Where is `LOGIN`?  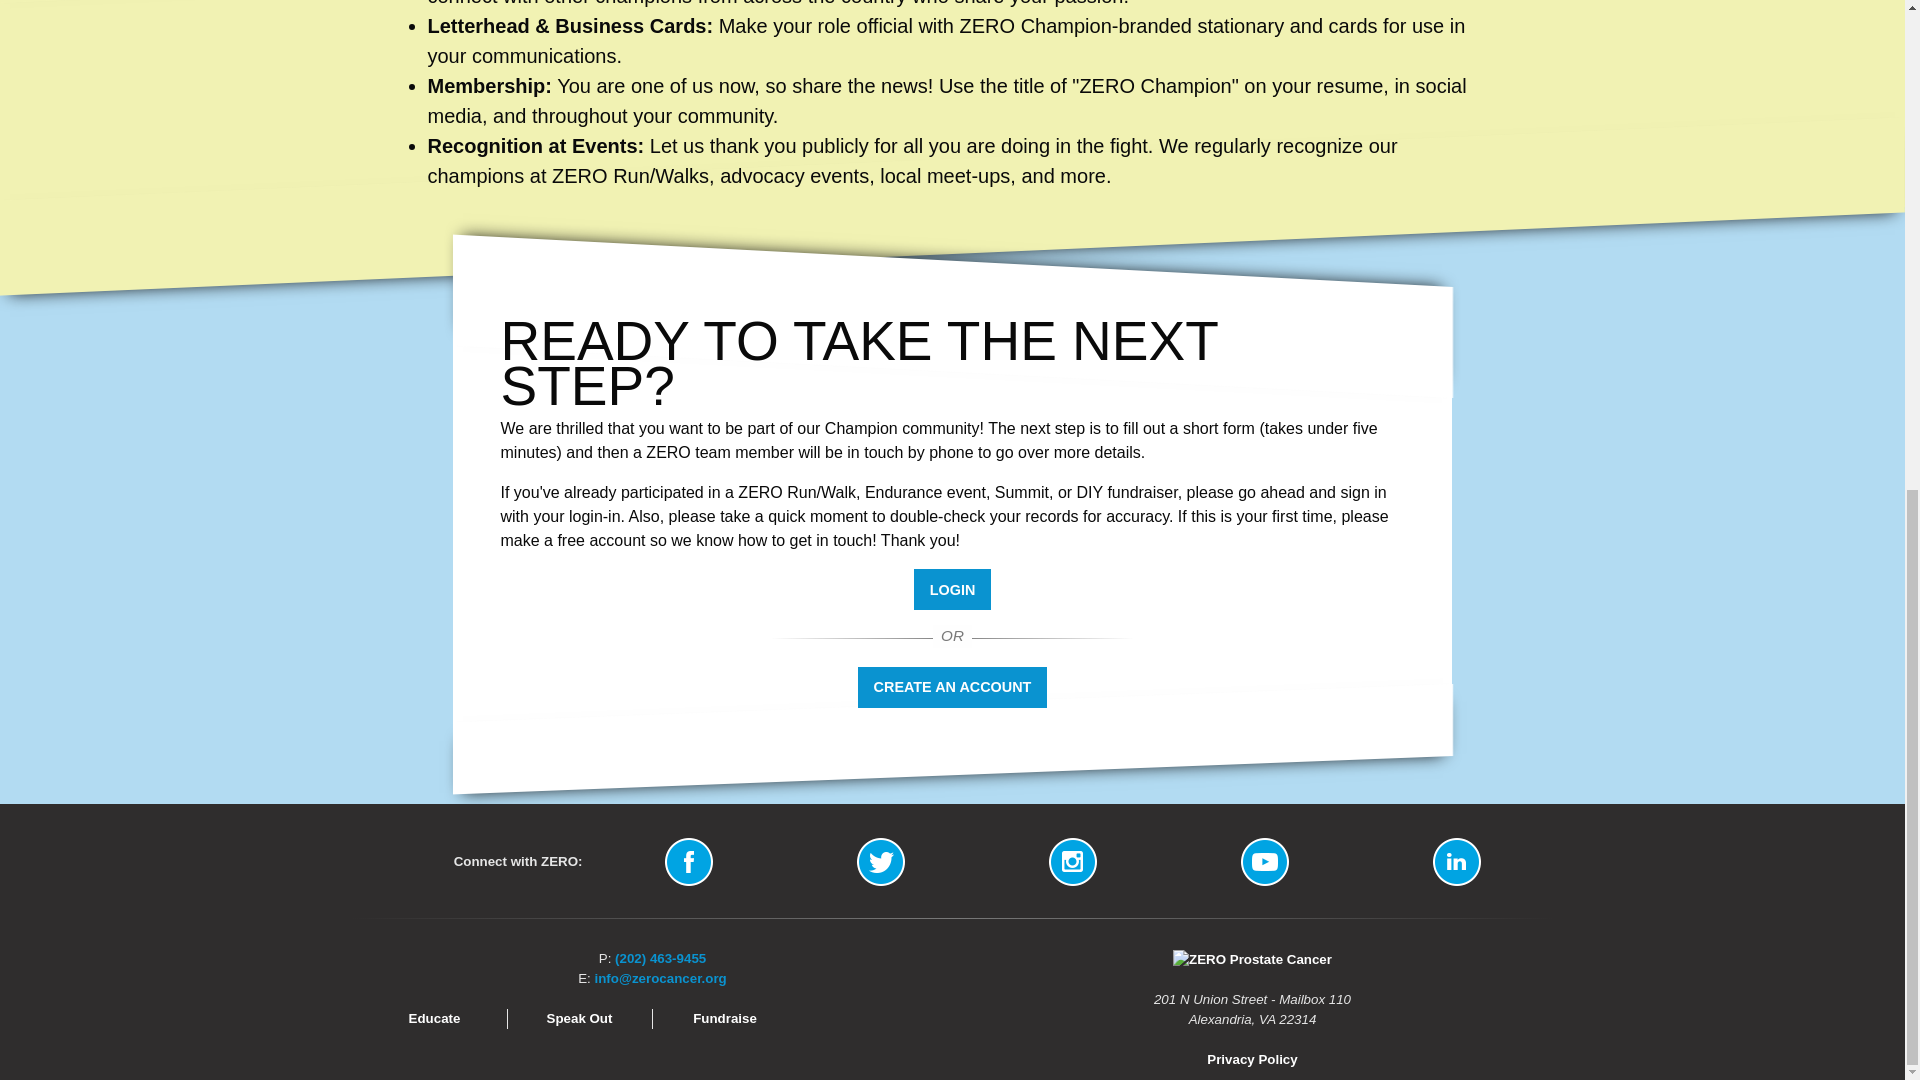 LOGIN is located at coordinates (952, 590).